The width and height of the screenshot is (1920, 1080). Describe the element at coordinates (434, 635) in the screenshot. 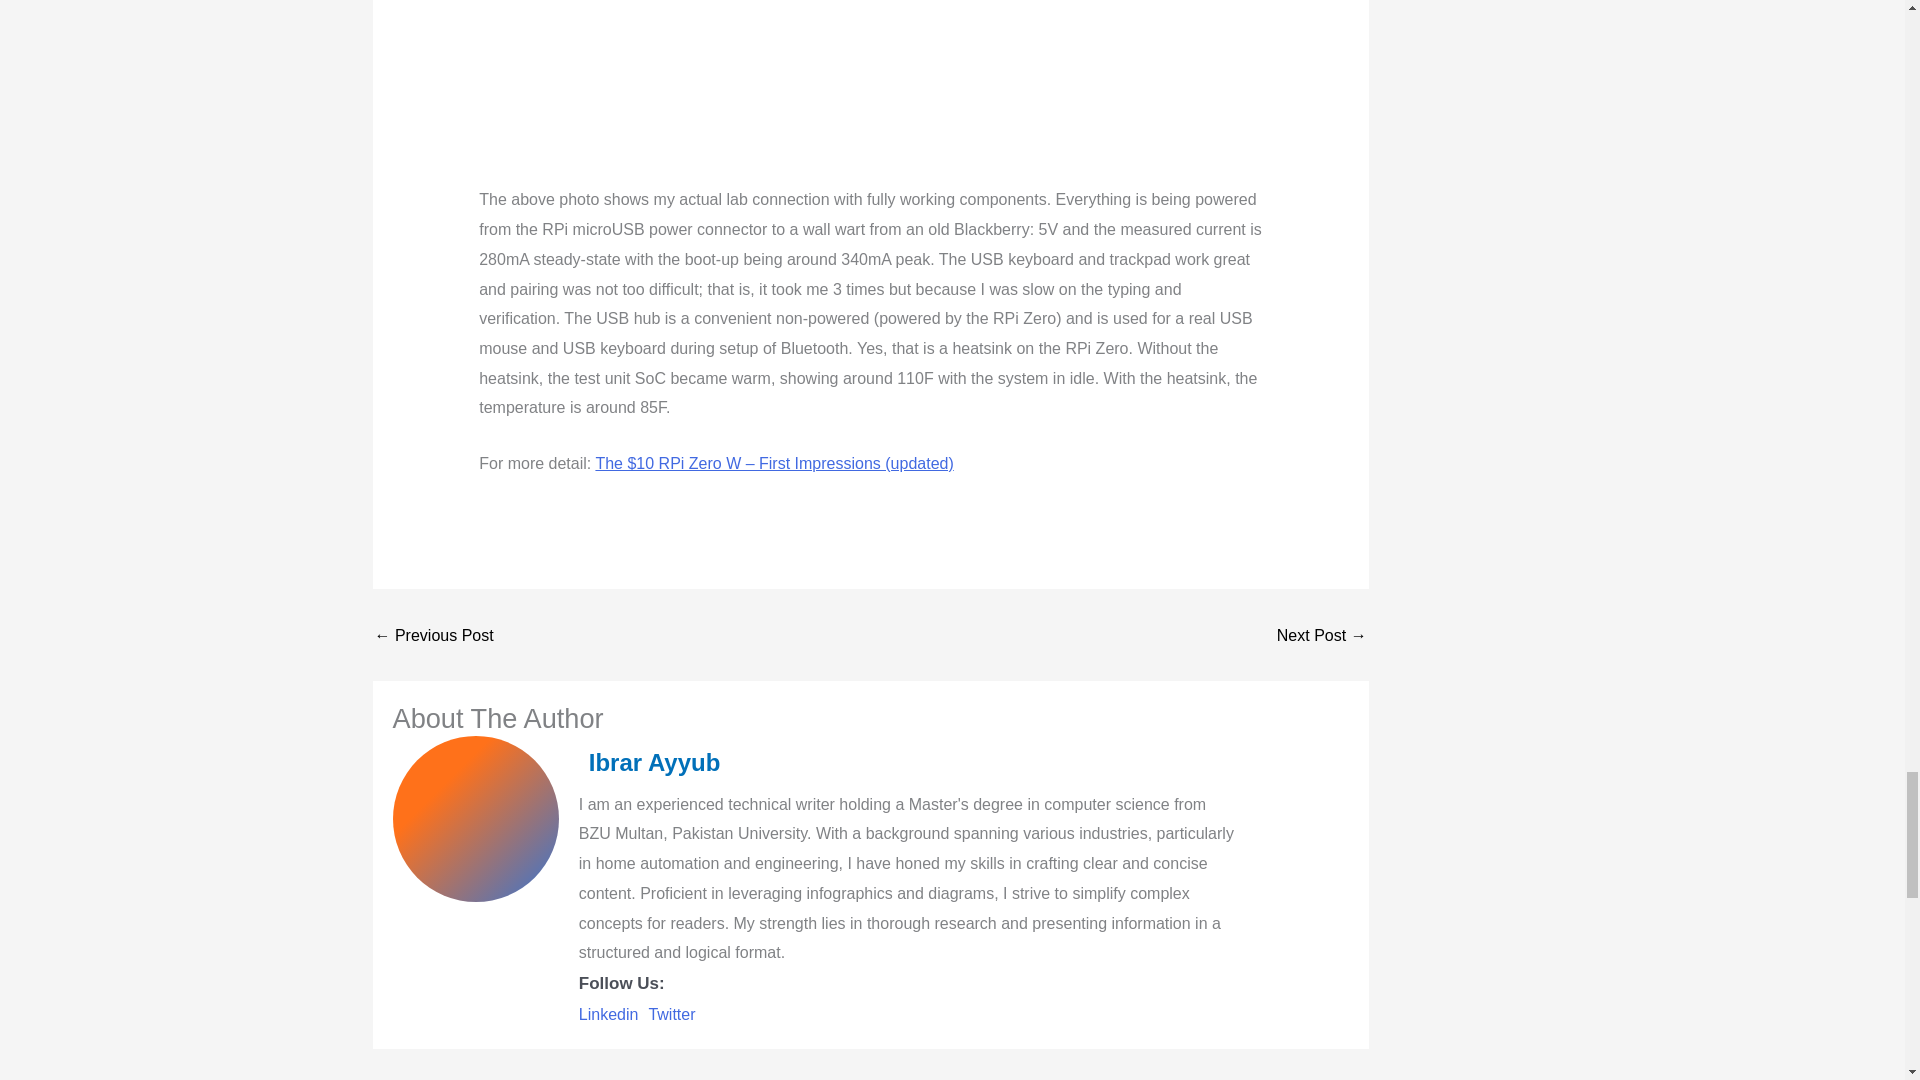

I see `Post Tweets With Your Raspberry Pi` at that location.